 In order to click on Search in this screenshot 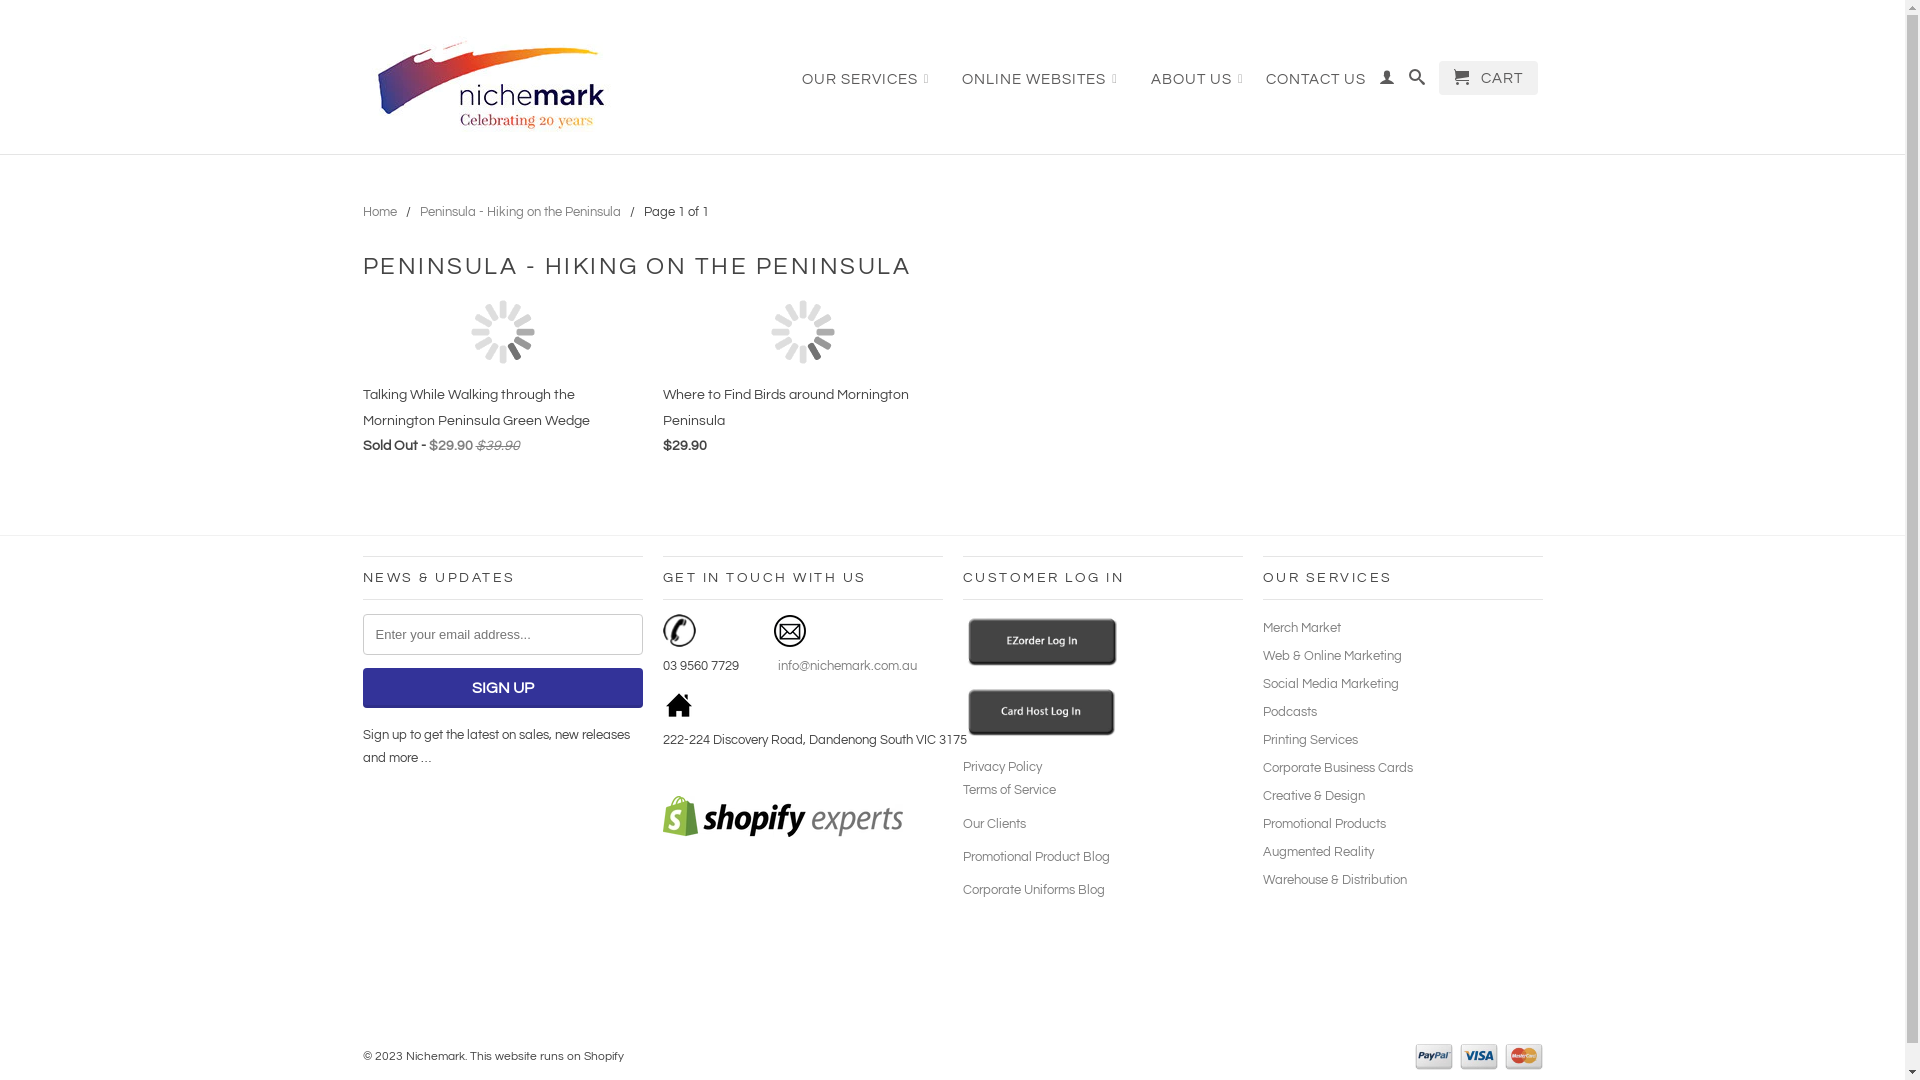, I will do `click(1416, 82)`.